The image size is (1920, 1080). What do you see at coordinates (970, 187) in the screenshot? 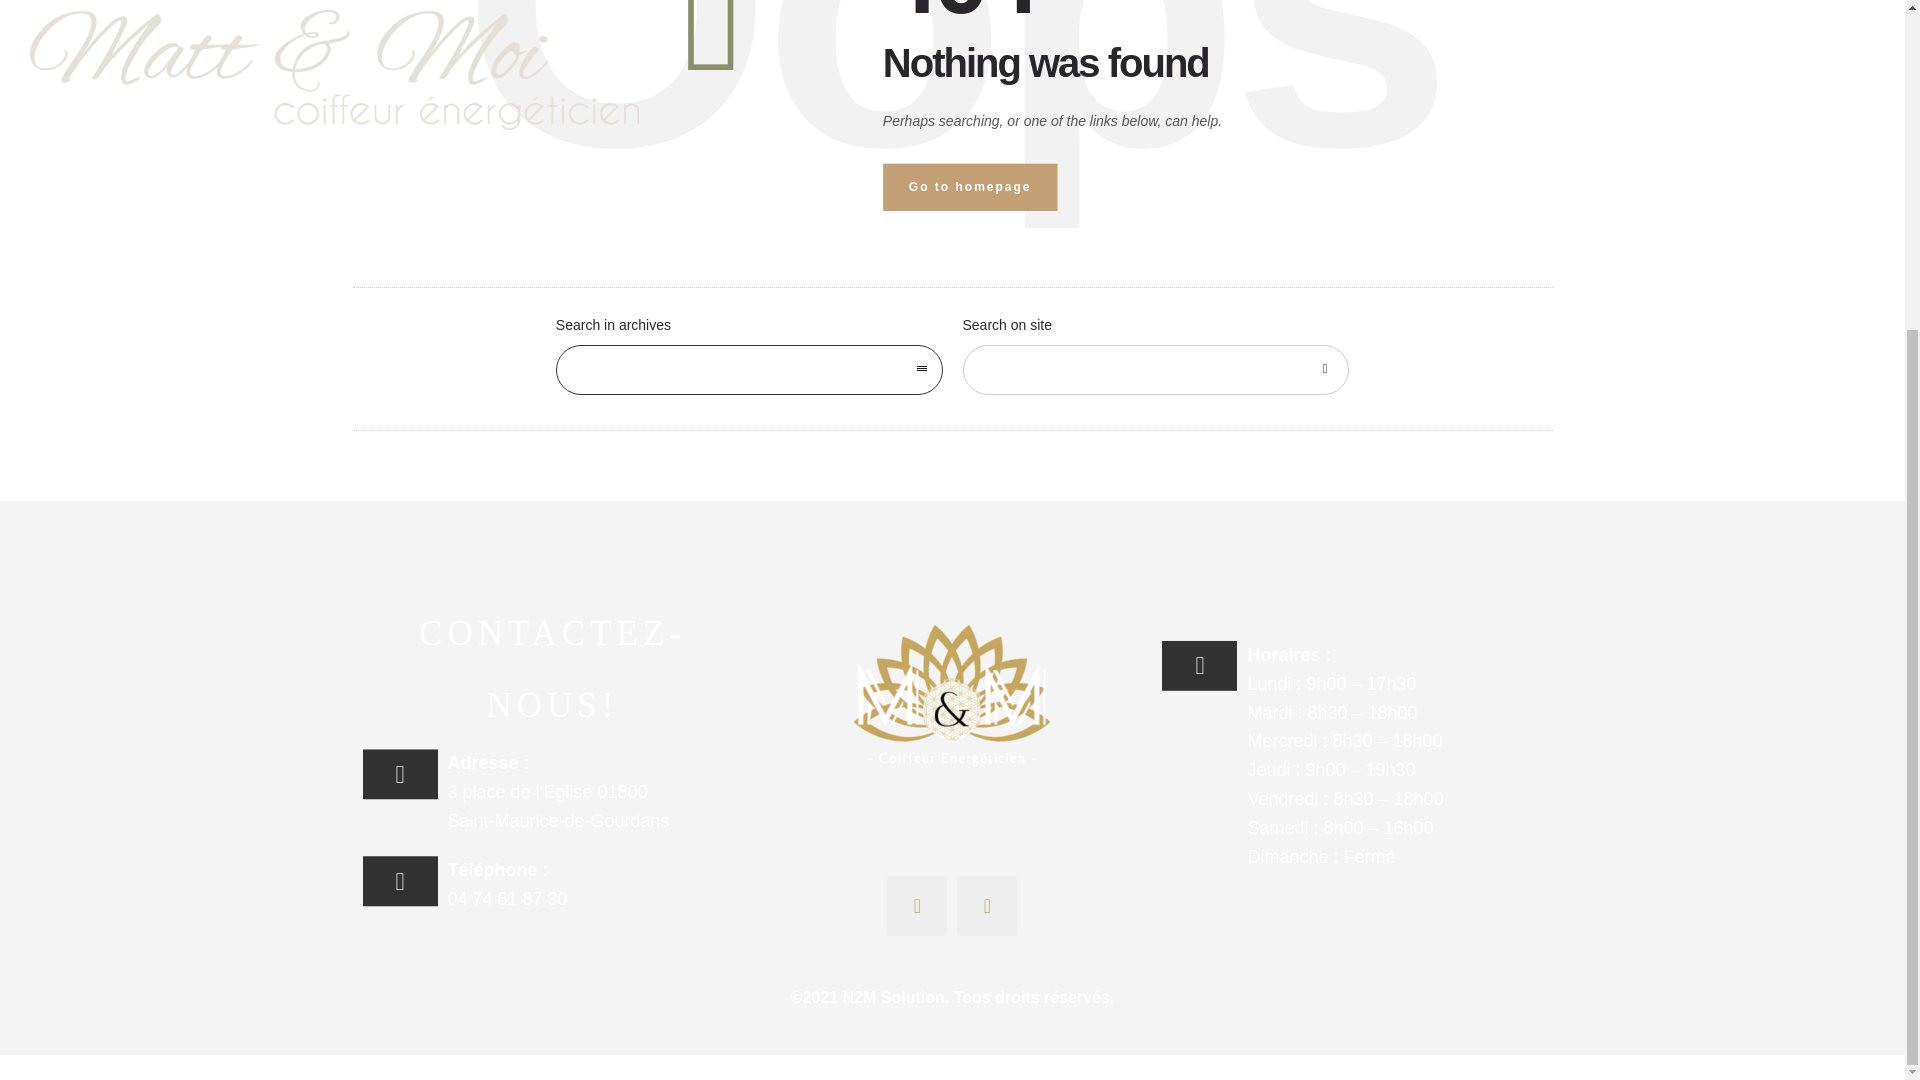
I see `Go to homepage` at bounding box center [970, 187].